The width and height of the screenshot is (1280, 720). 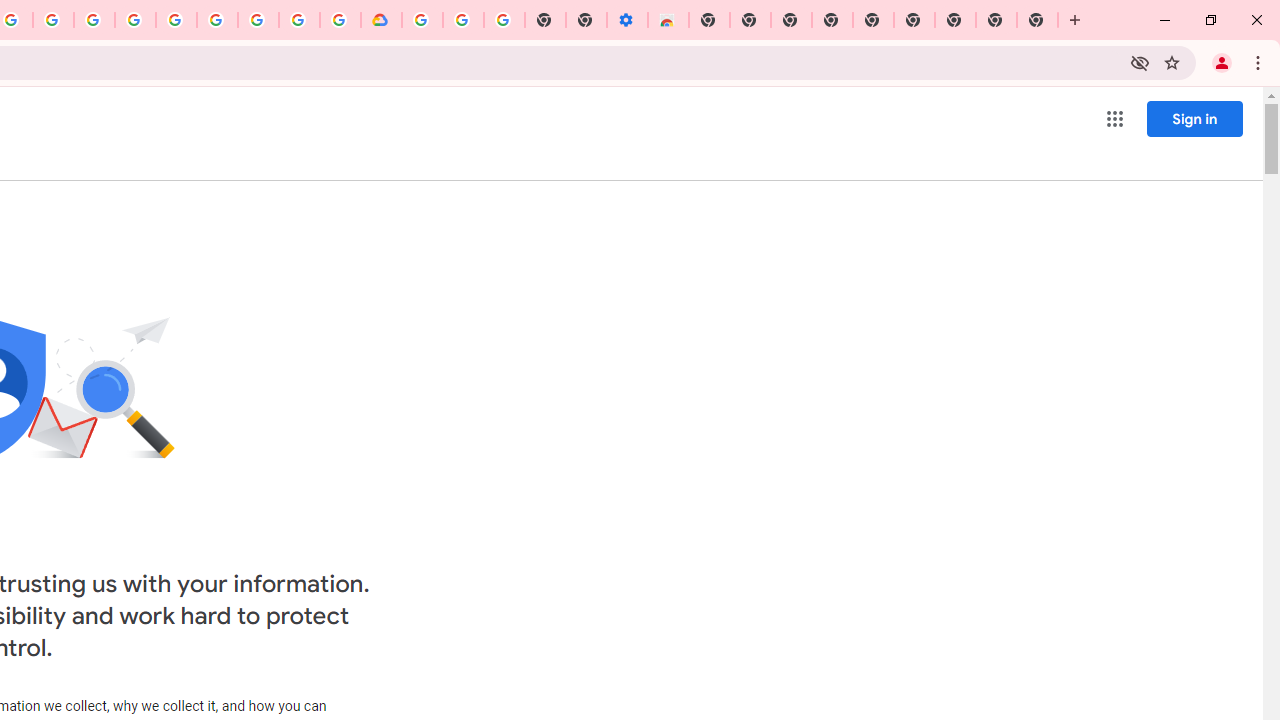 I want to click on Settings - Accessibility, so click(x=626, y=20).